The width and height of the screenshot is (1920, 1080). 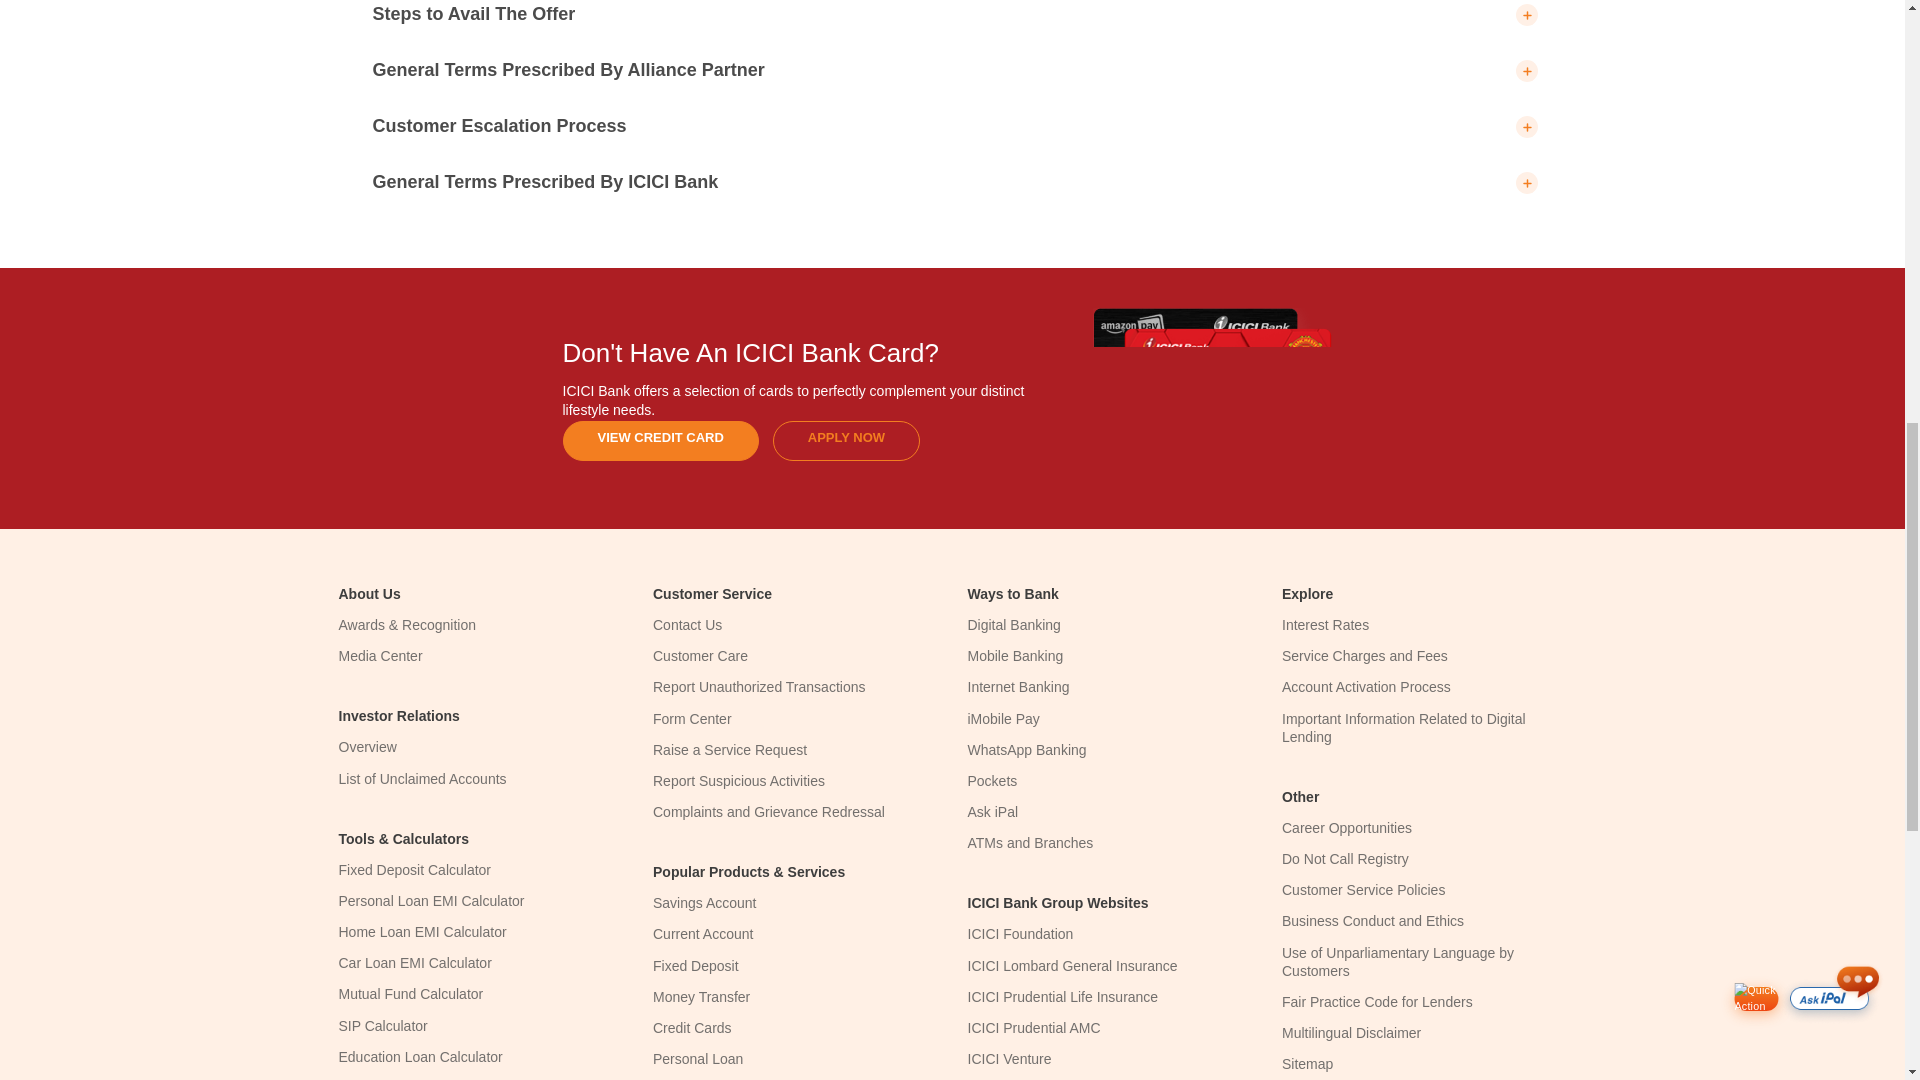 I want to click on Personal Loan EMI Calculator, so click(x=430, y=901).